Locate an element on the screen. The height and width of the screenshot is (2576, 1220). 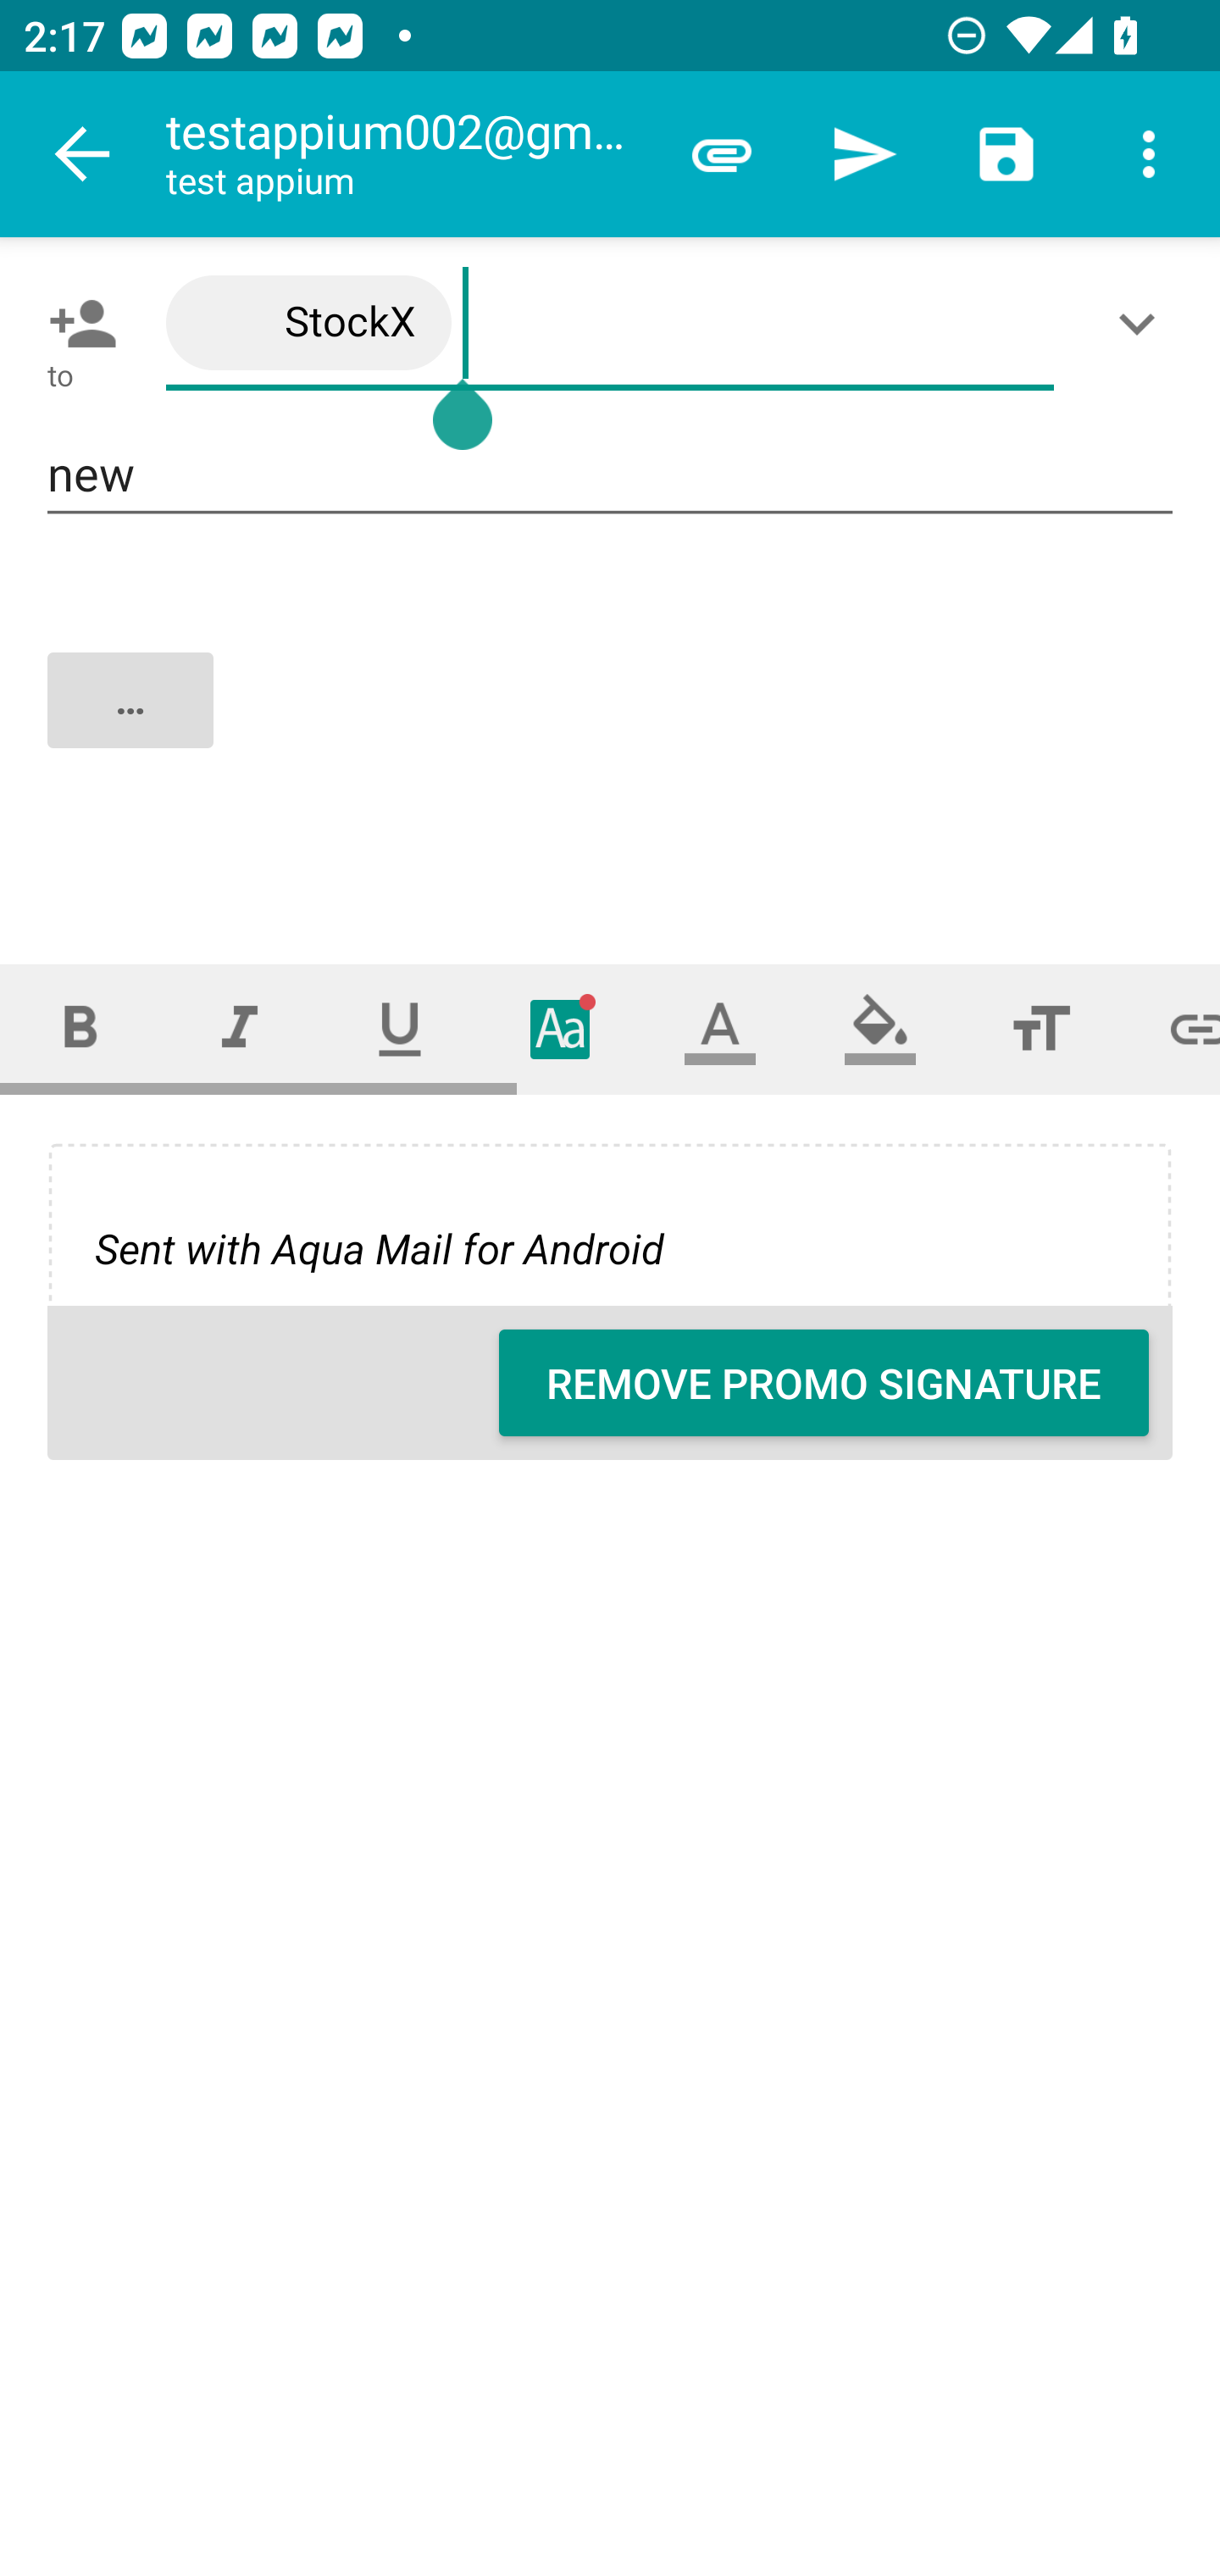
More options is located at coordinates (1149, 154).